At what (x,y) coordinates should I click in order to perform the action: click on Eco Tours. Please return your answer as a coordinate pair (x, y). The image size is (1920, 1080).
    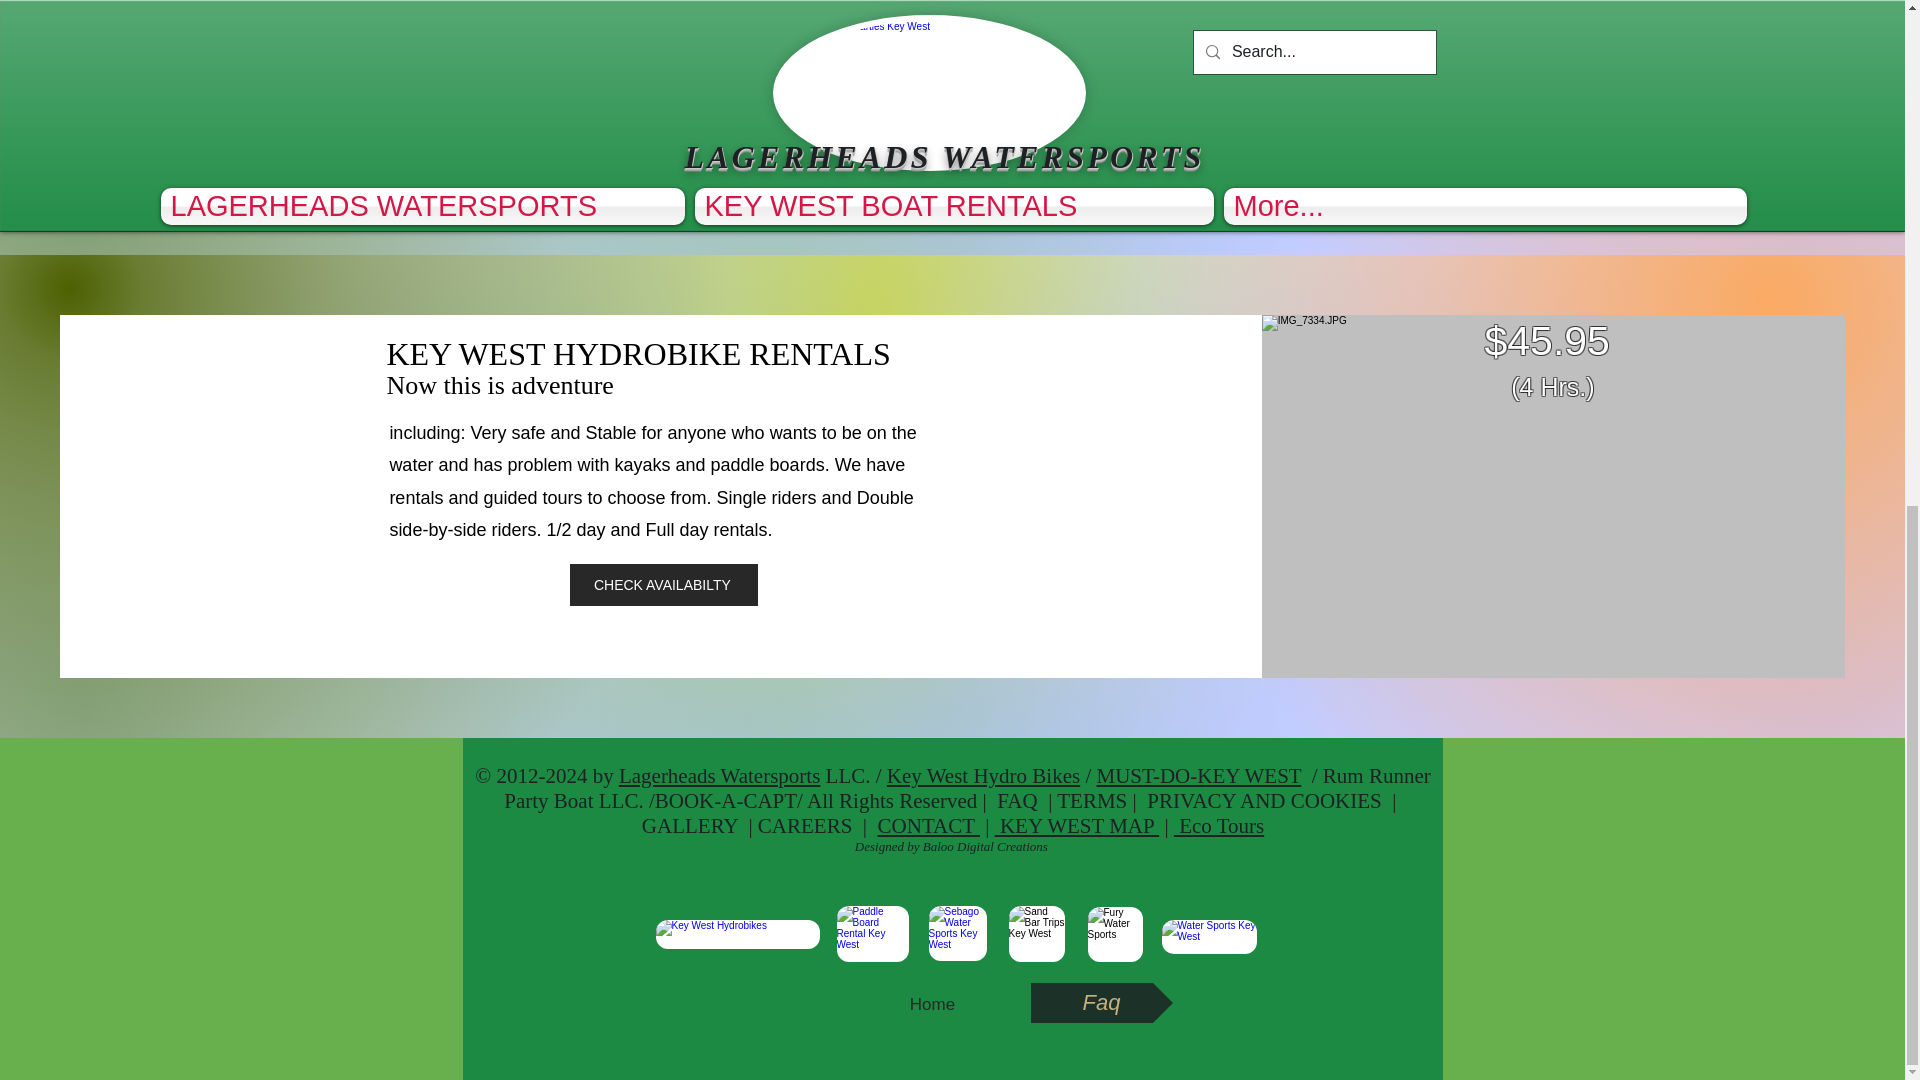
    Looking at the image, I should click on (1218, 826).